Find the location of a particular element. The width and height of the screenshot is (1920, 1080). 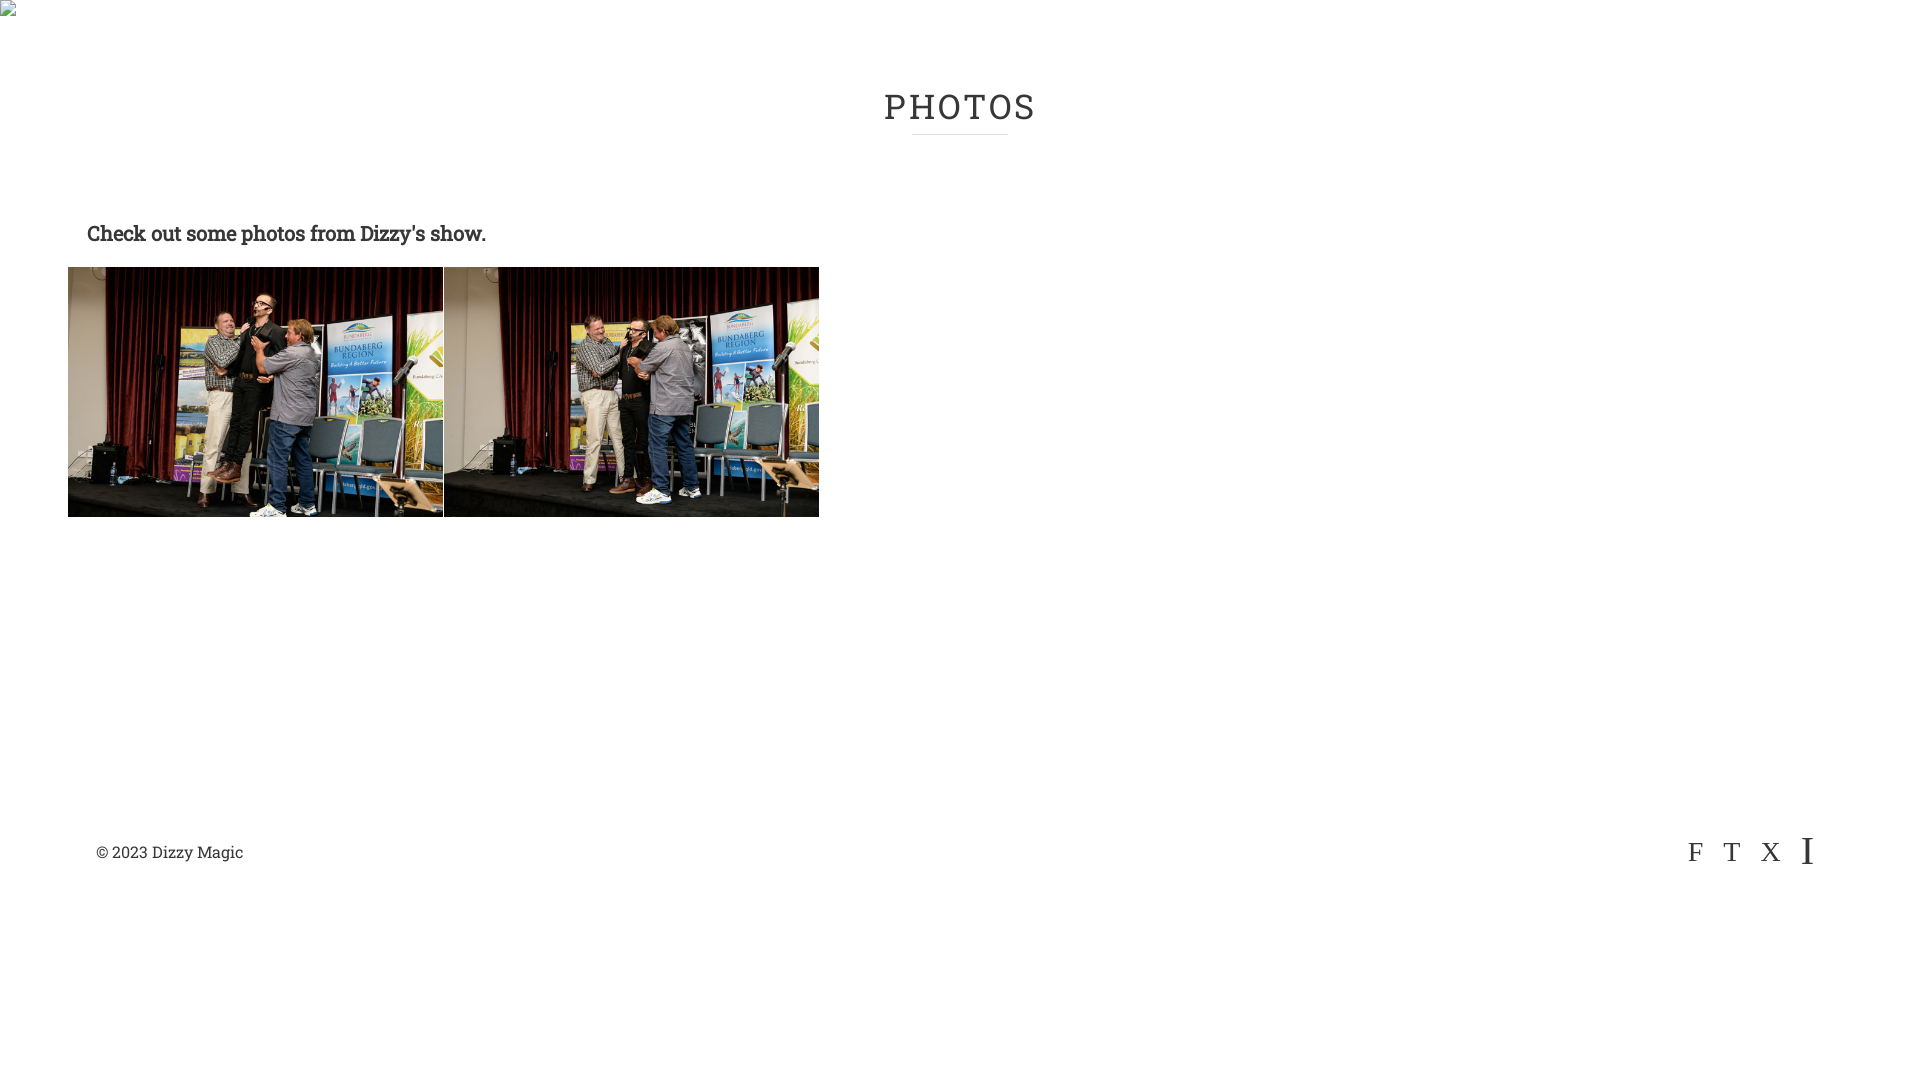

Corporate is located at coordinates (1434, 56).